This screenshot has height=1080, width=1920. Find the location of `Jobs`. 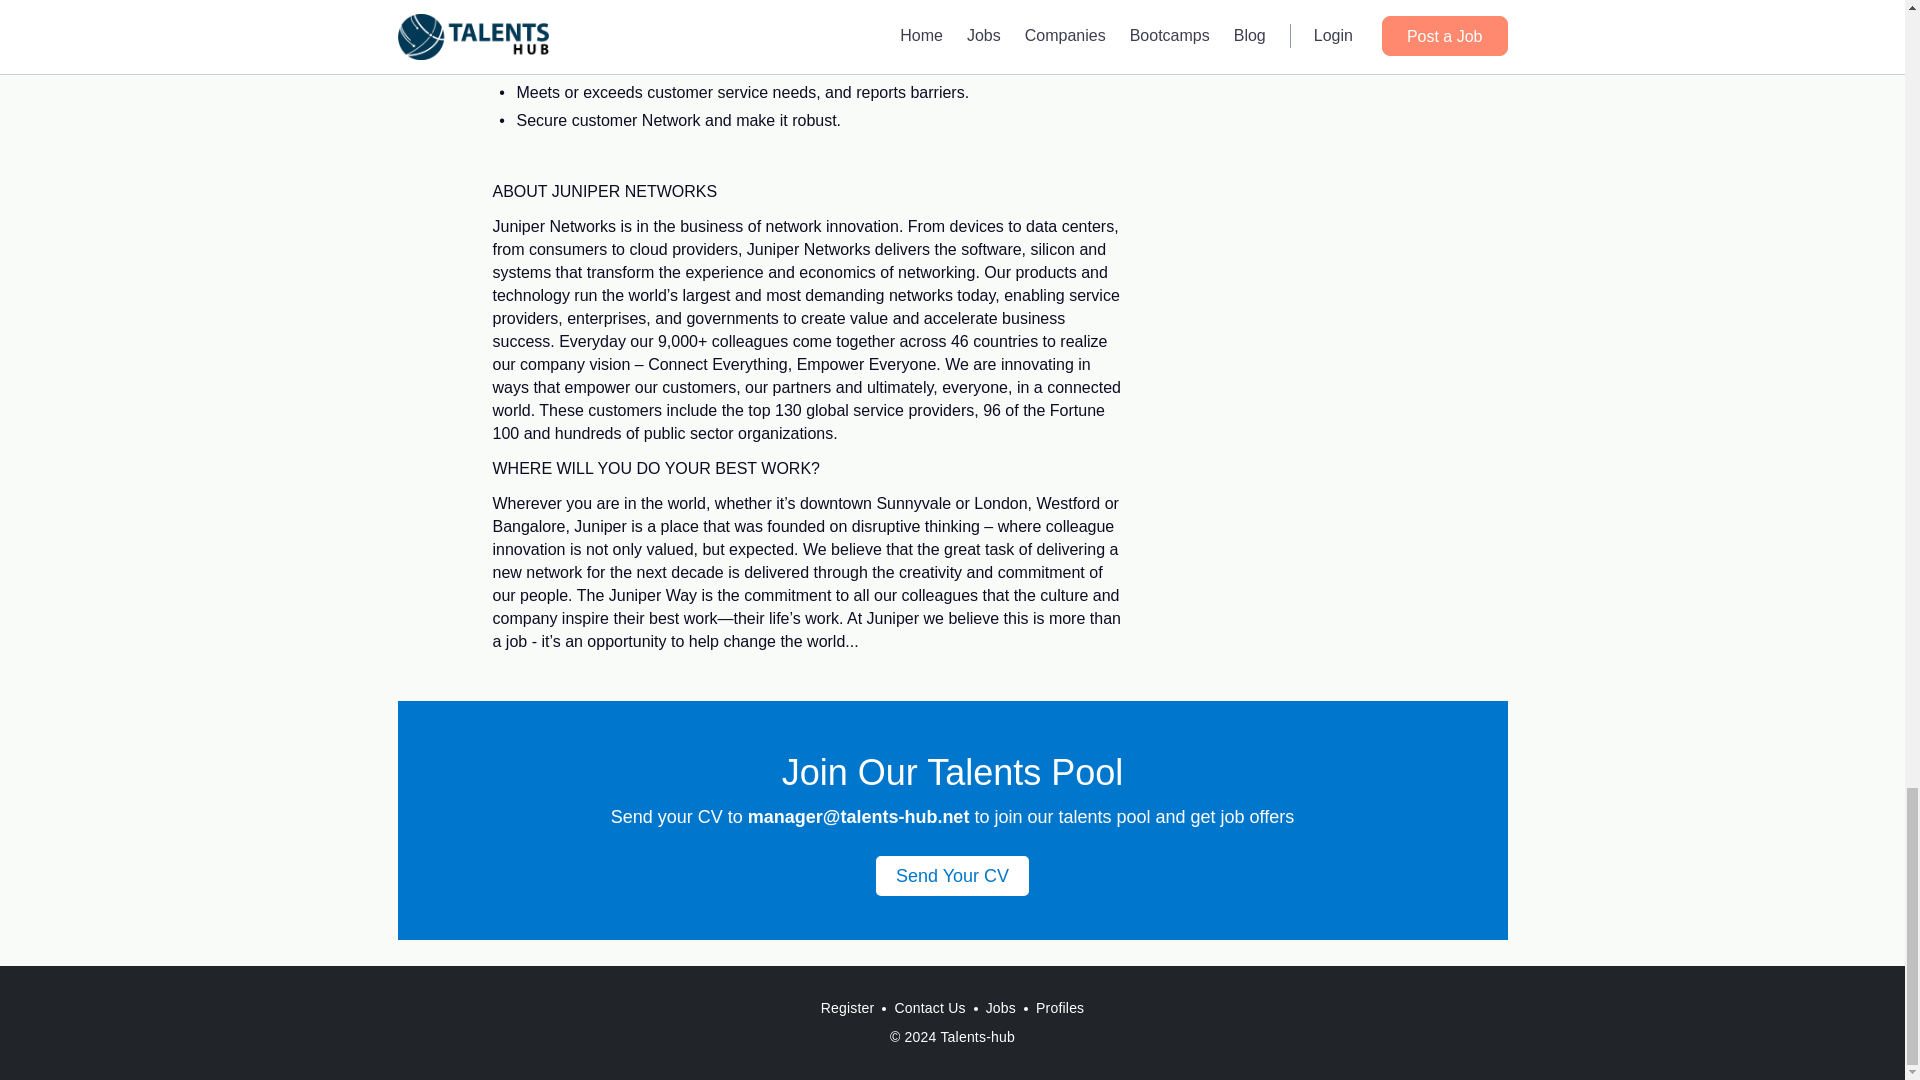

Jobs is located at coordinates (1000, 1008).